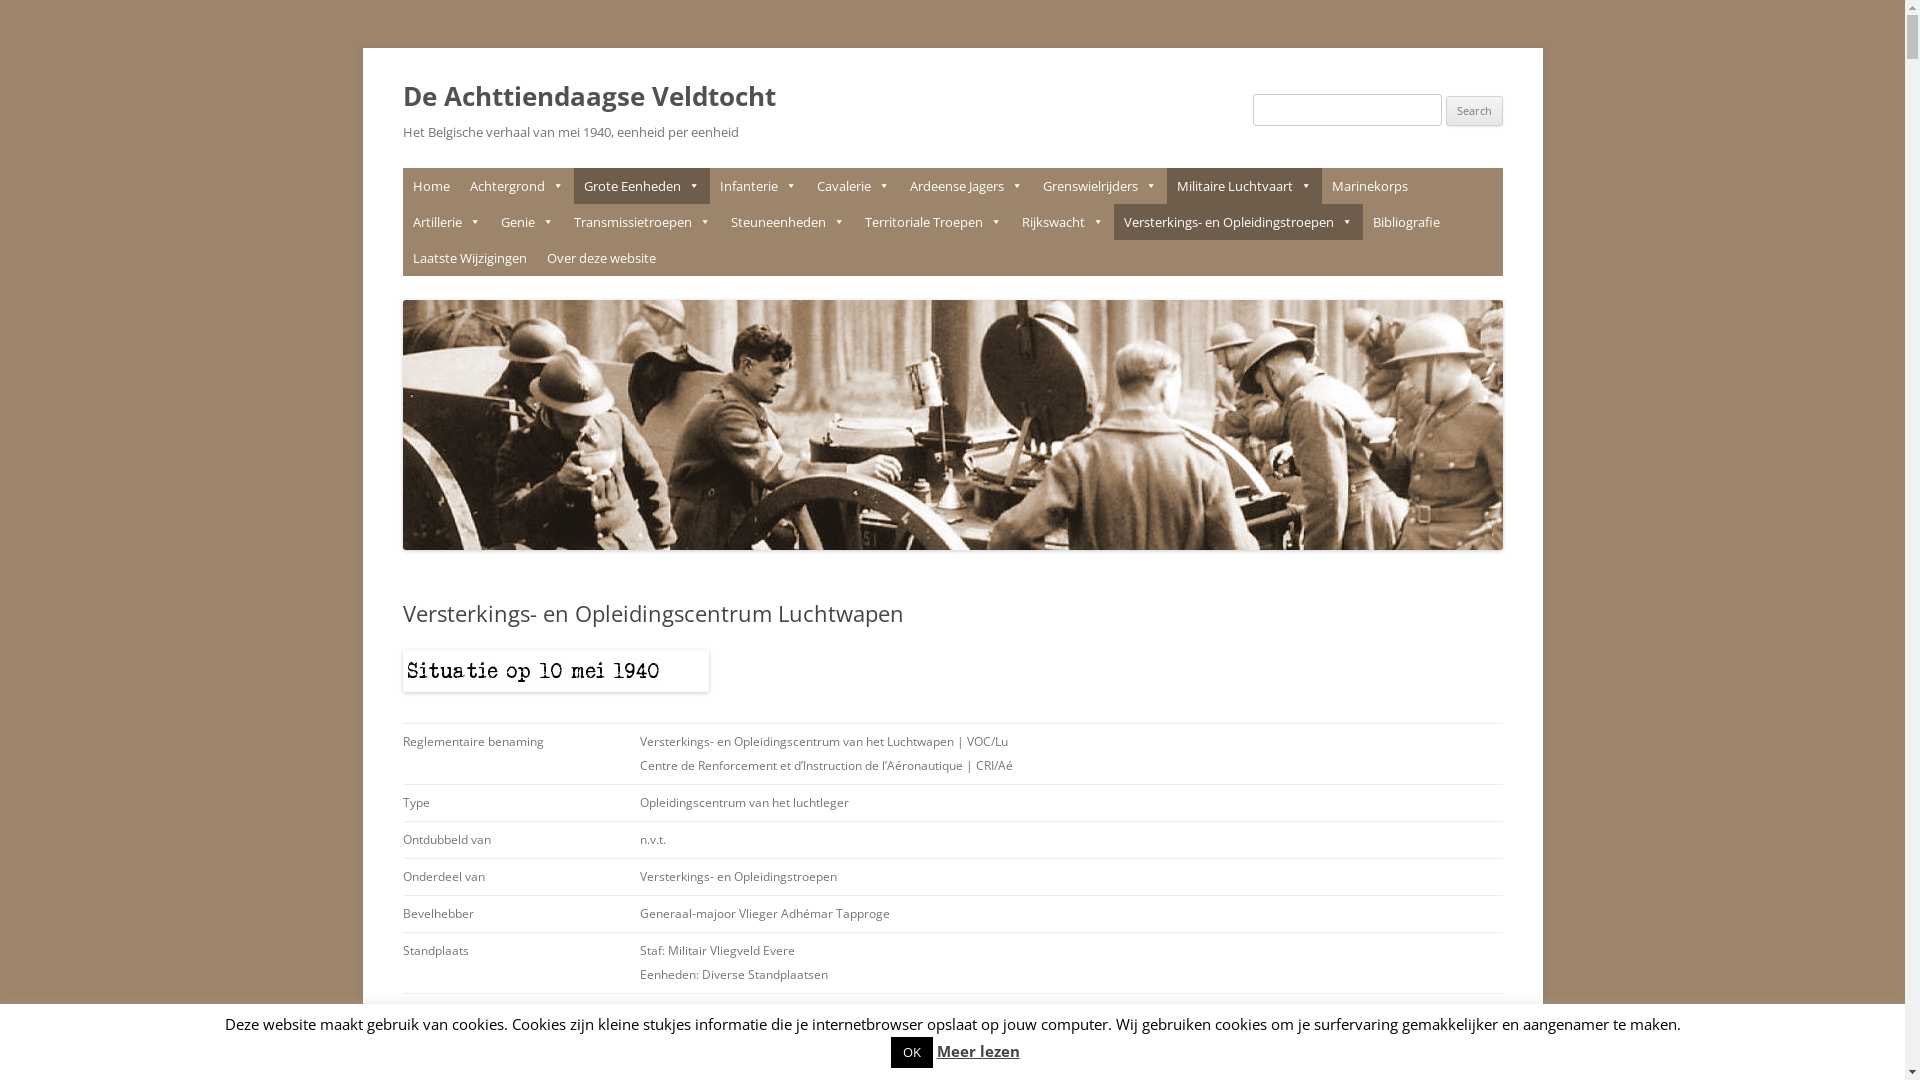 Image resolution: width=1920 pixels, height=1080 pixels. Describe the element at coordinates (600, 258) in the screenshot. I see `Over deze website` at that location.